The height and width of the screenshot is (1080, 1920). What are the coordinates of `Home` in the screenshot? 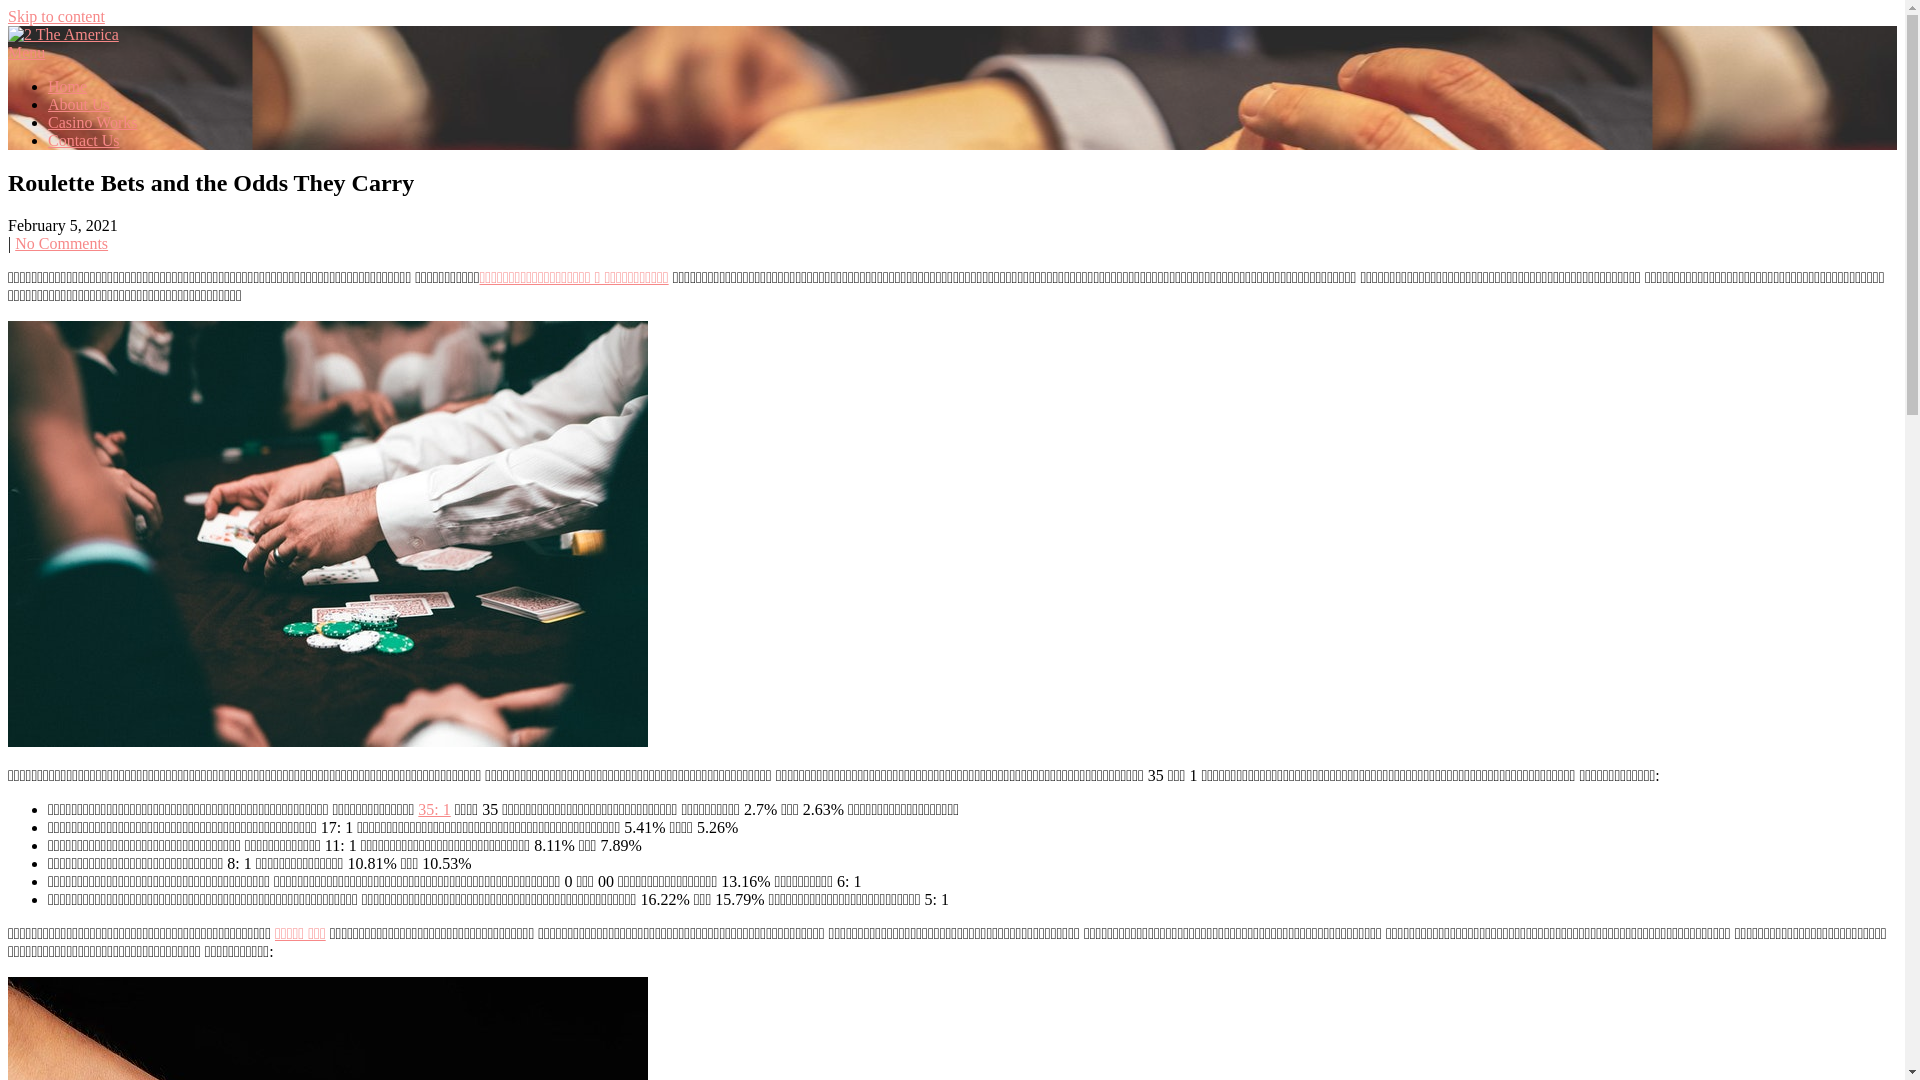 It's located at (68, 86).